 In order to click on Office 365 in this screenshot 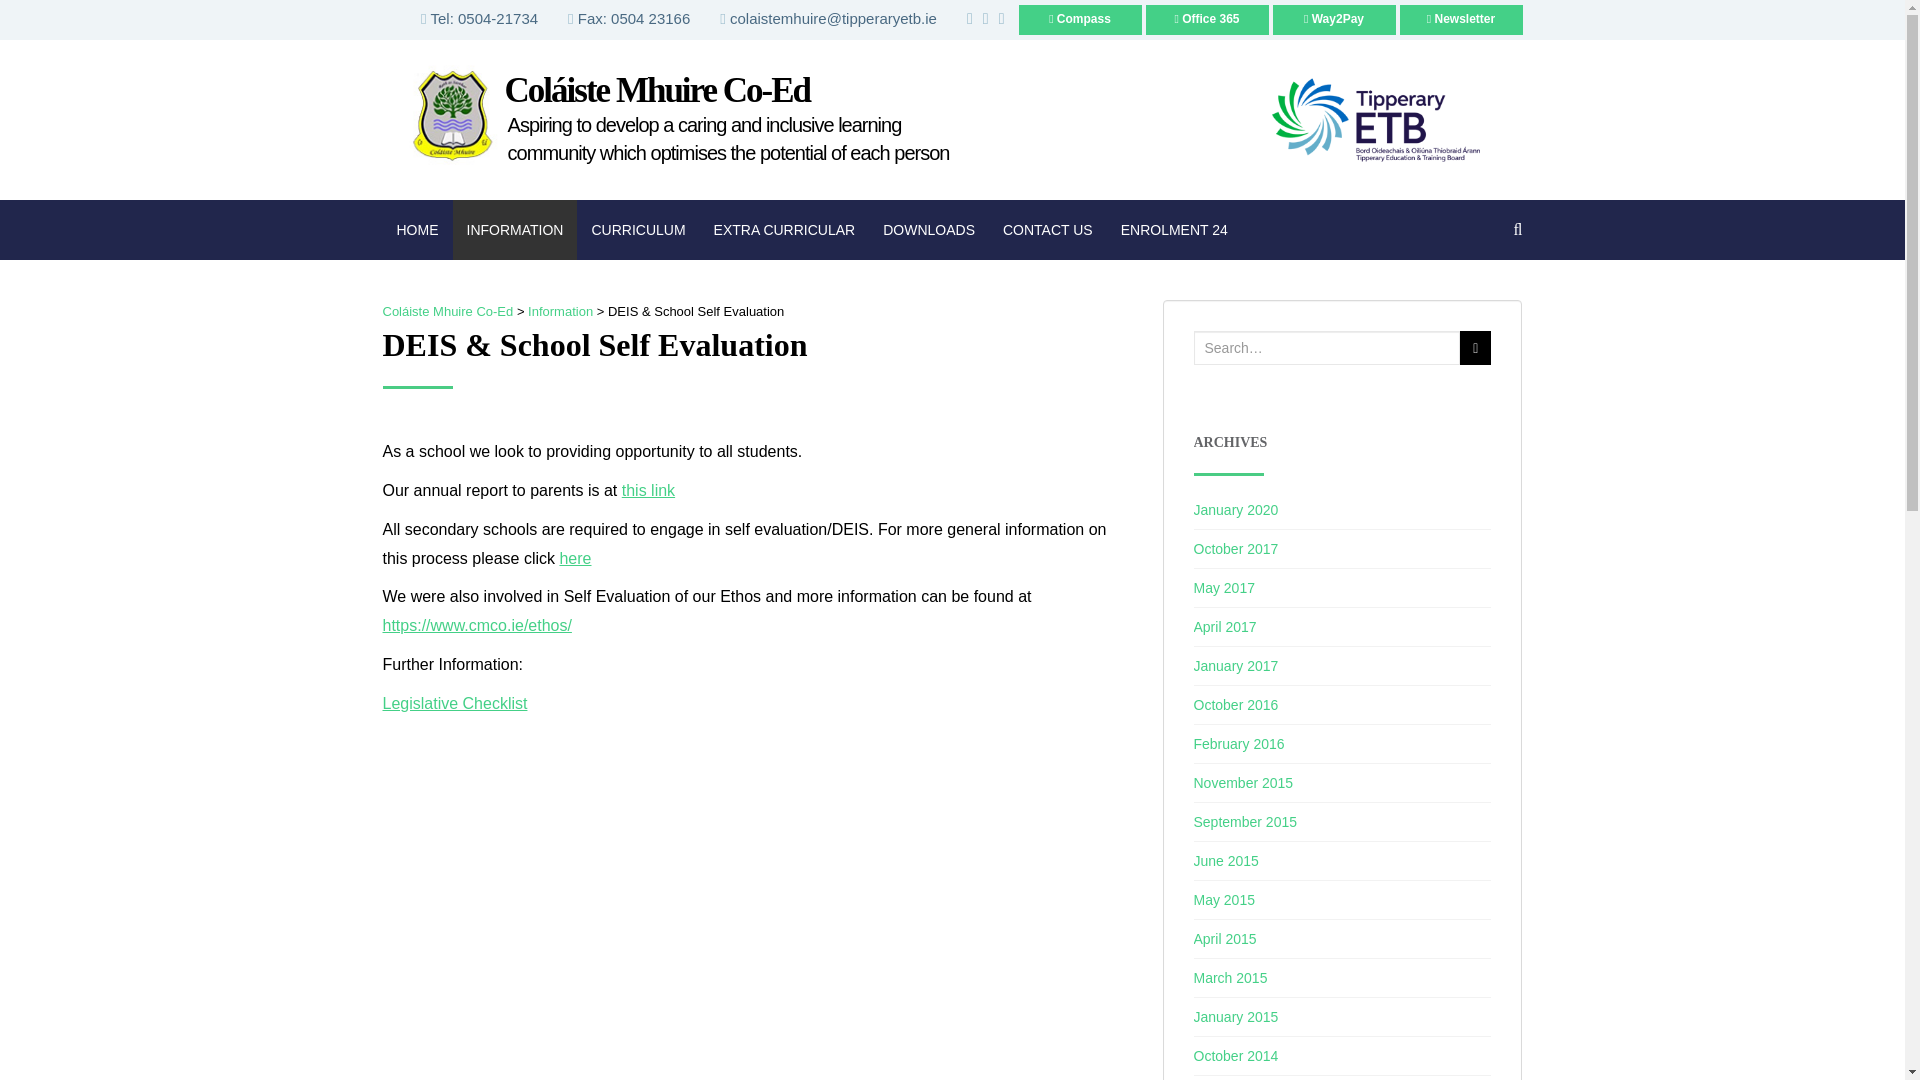, I will do `click(1208, 20)`.